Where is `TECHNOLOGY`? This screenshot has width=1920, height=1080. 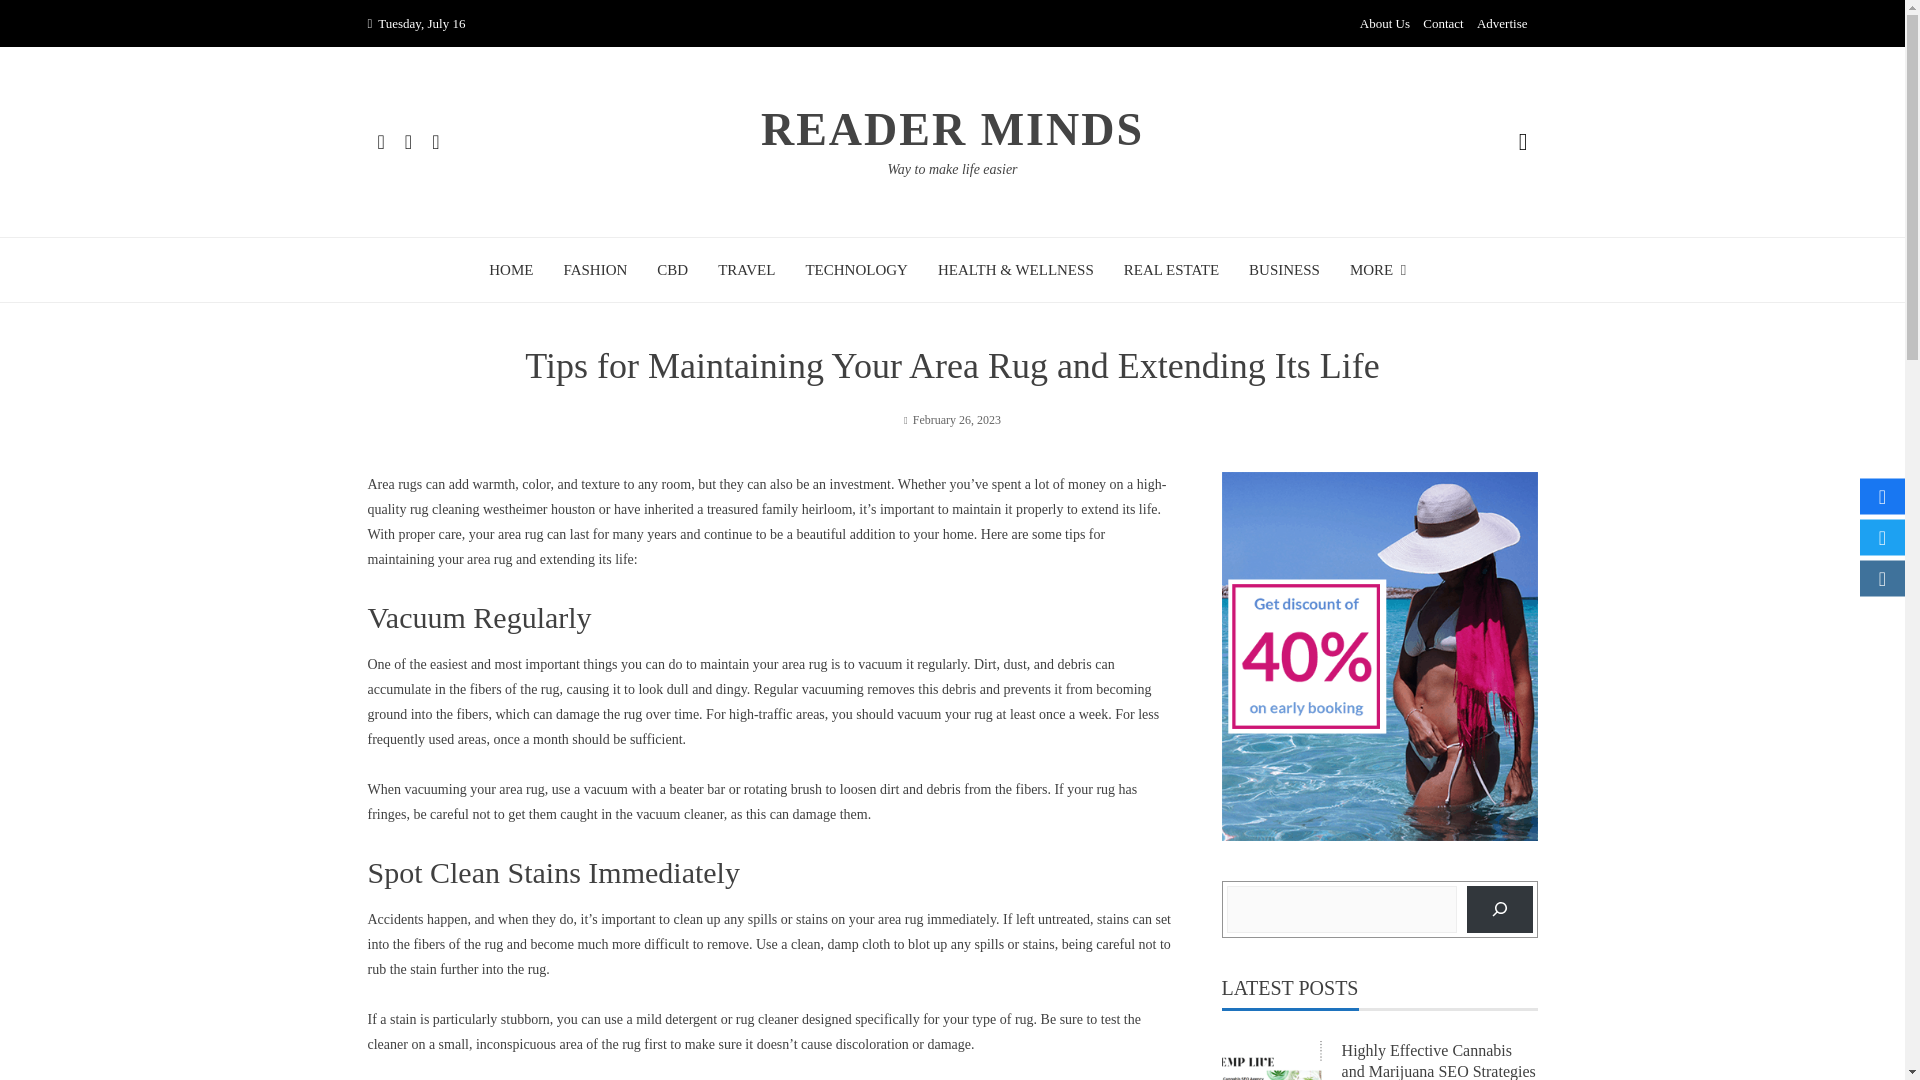 TECHNOLOGY is located at coordinates (856, 270).